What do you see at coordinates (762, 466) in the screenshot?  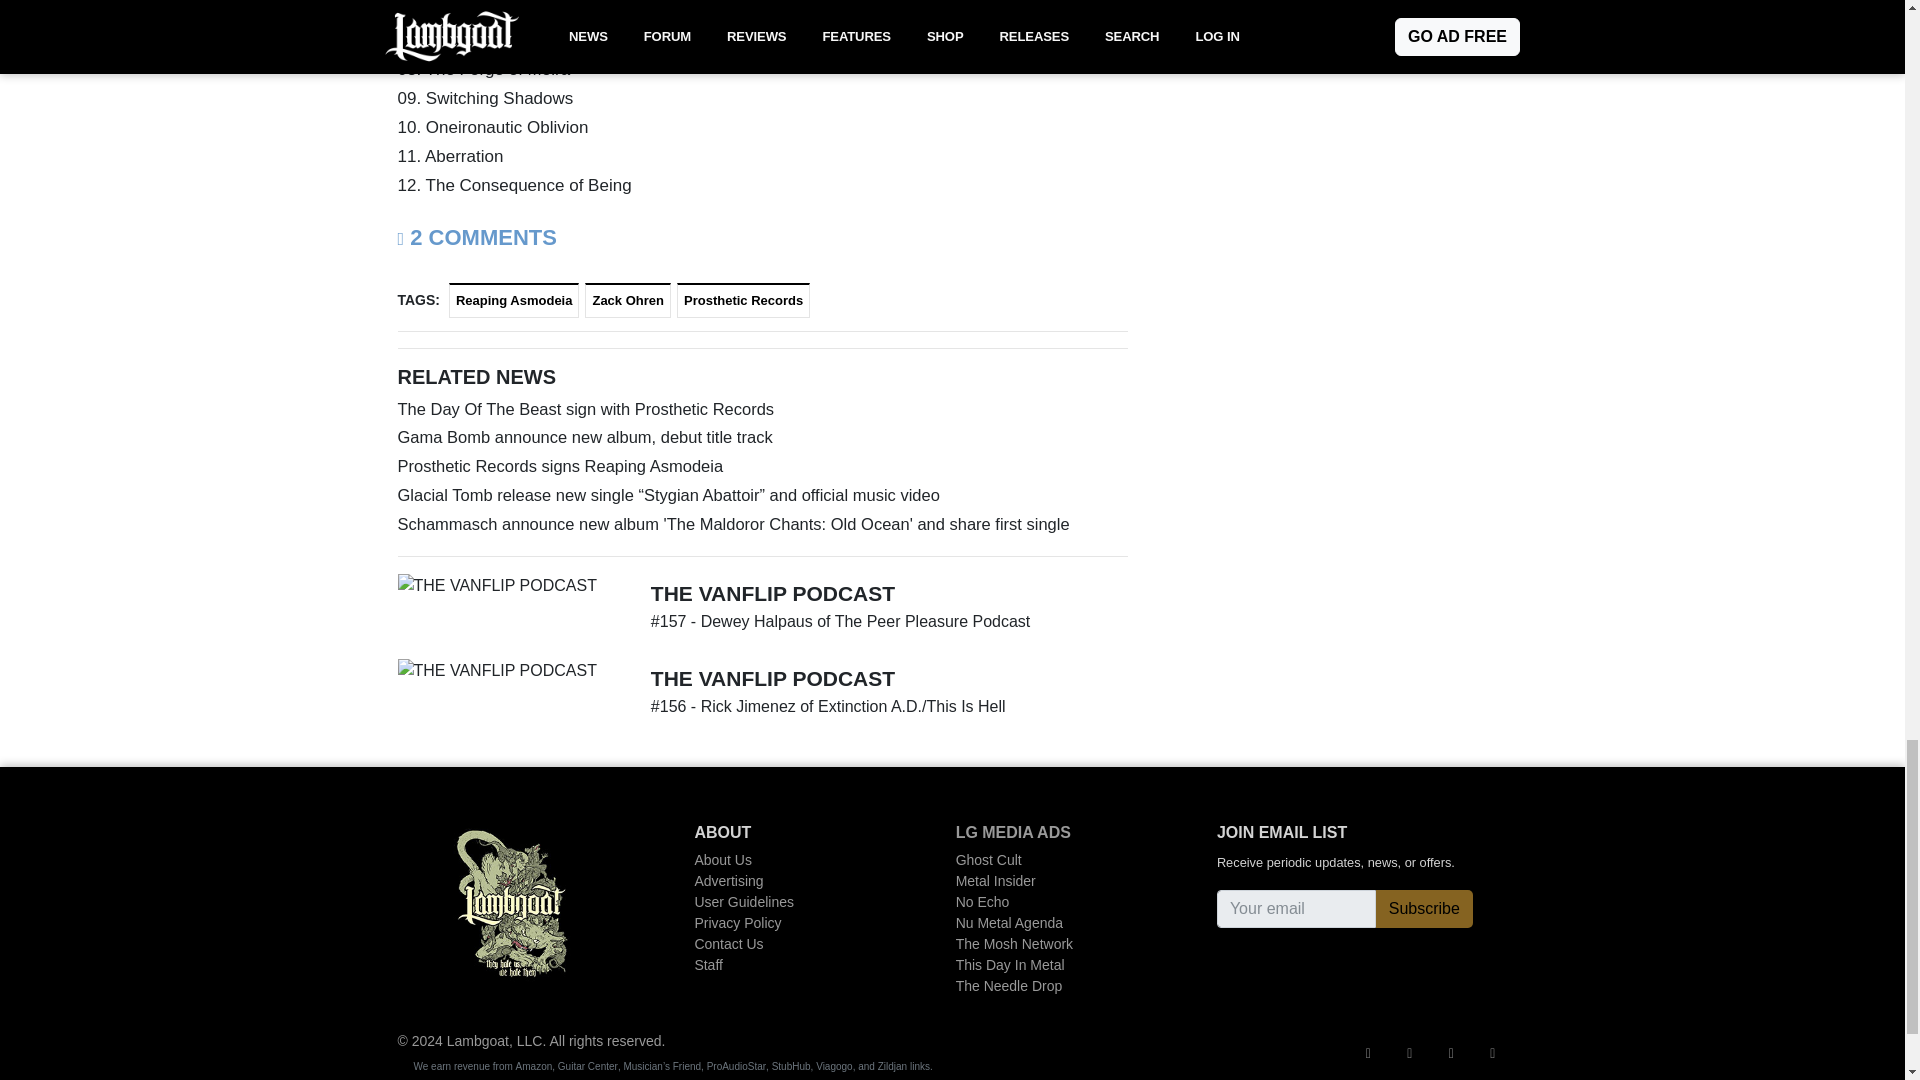 I see `Prosthetic Records signs Reaping Asmodeia` at bounding box center [762, 466].